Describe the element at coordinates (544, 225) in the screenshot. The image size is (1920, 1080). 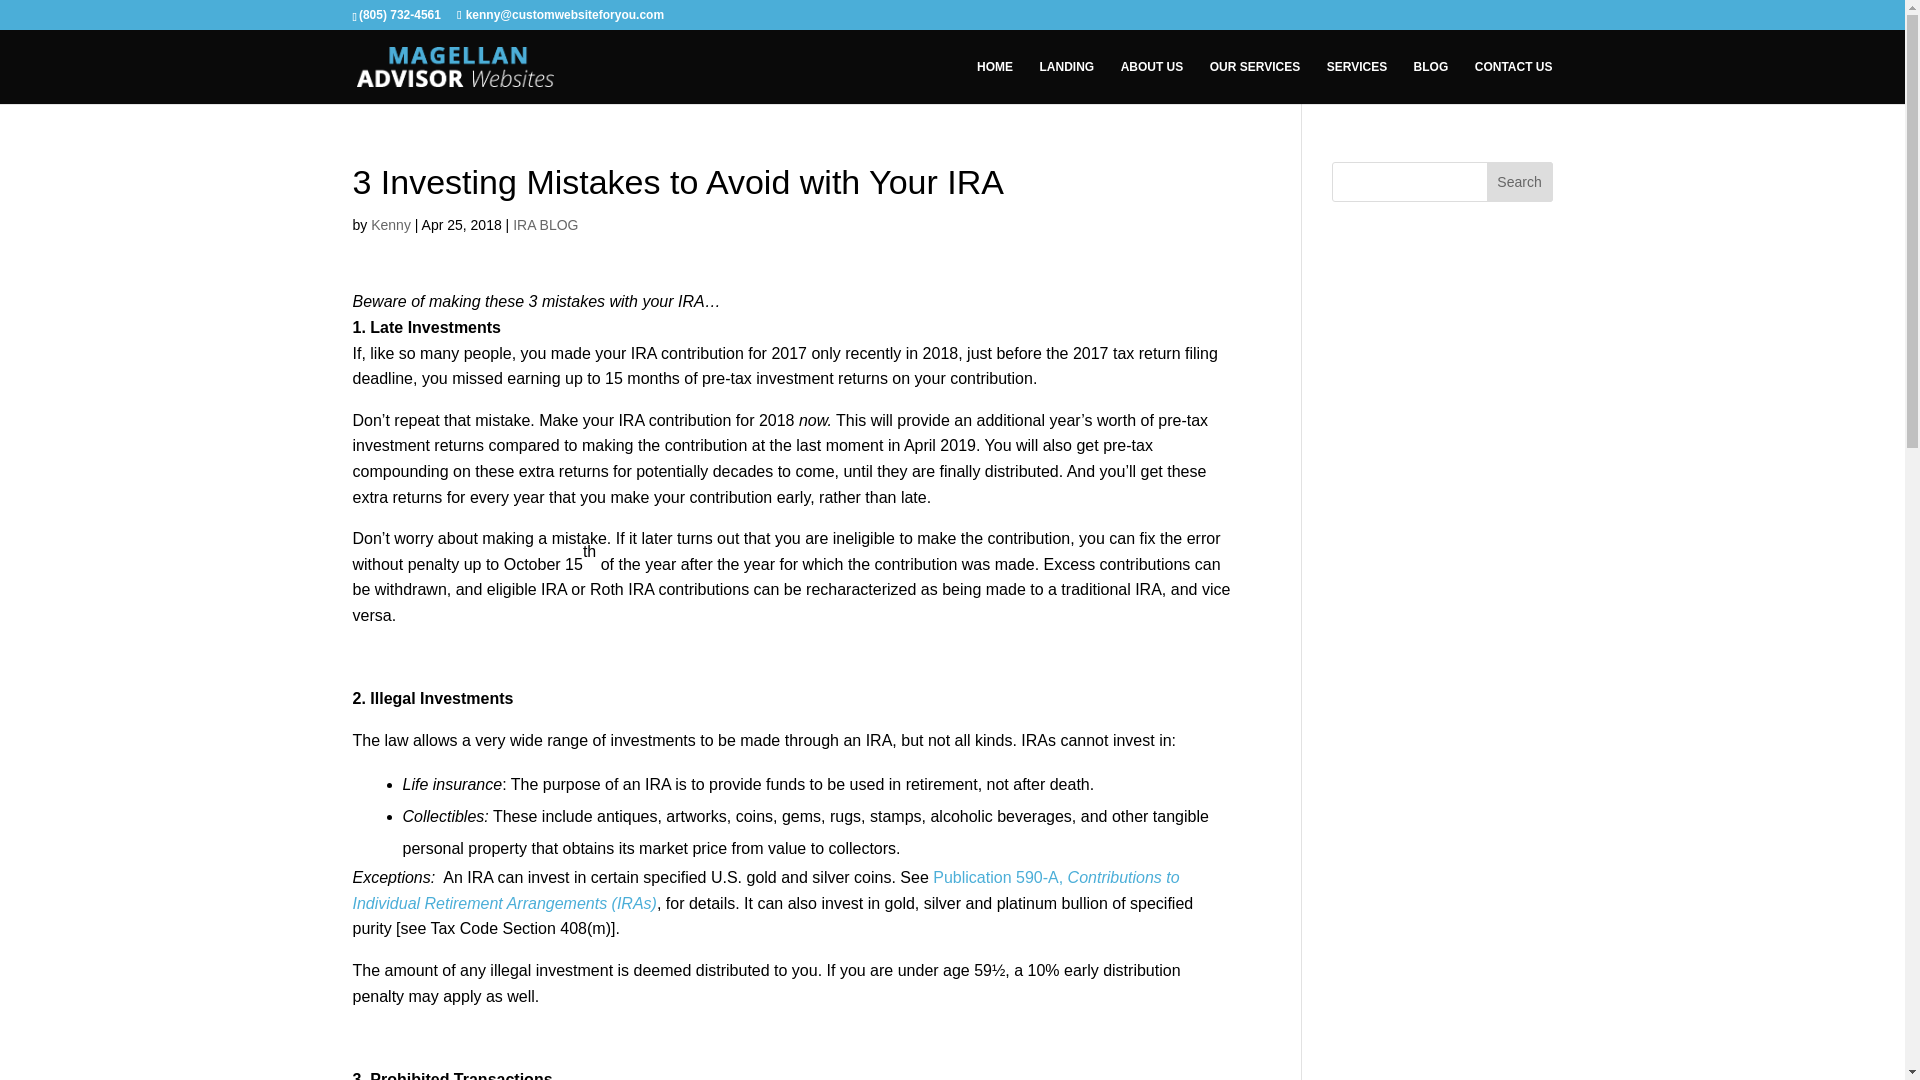
I see `IRA BLOG` at that location.